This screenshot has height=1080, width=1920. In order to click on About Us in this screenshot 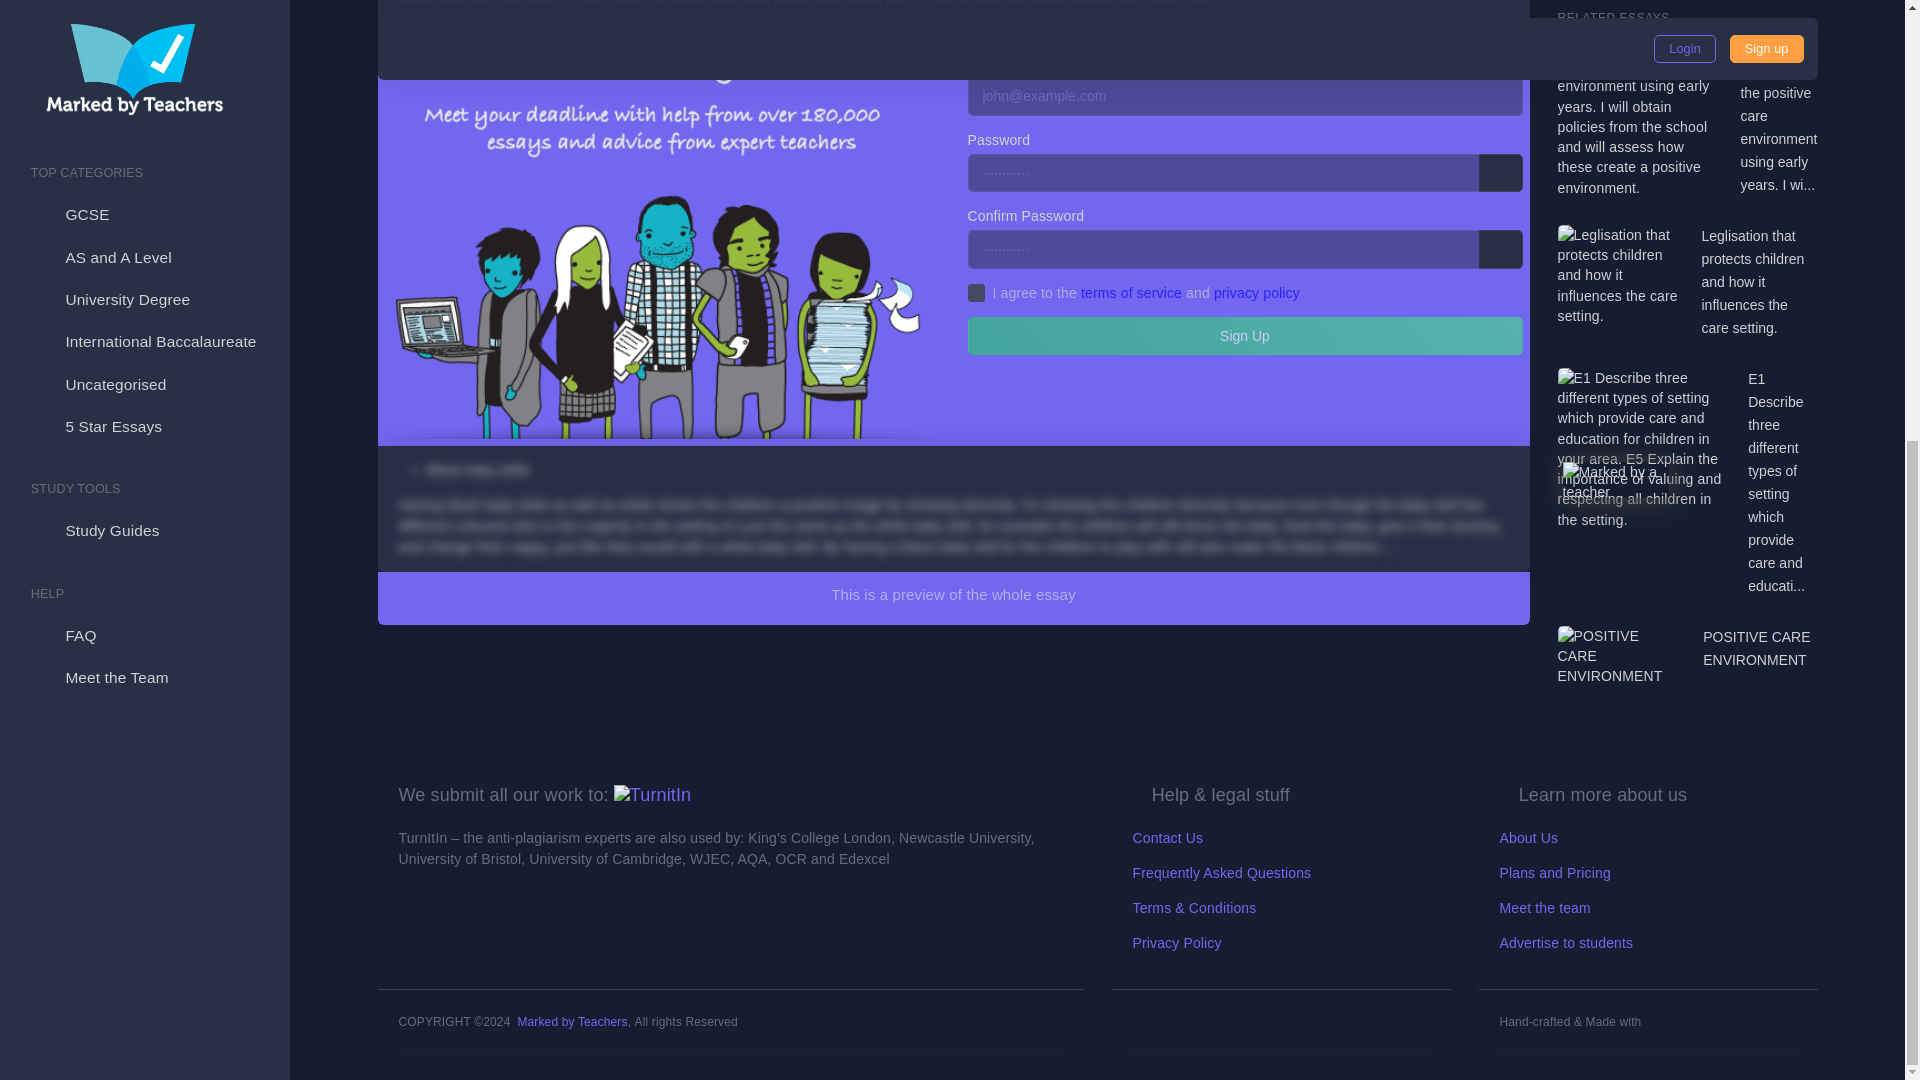, I will do `click(1529, 838)`.